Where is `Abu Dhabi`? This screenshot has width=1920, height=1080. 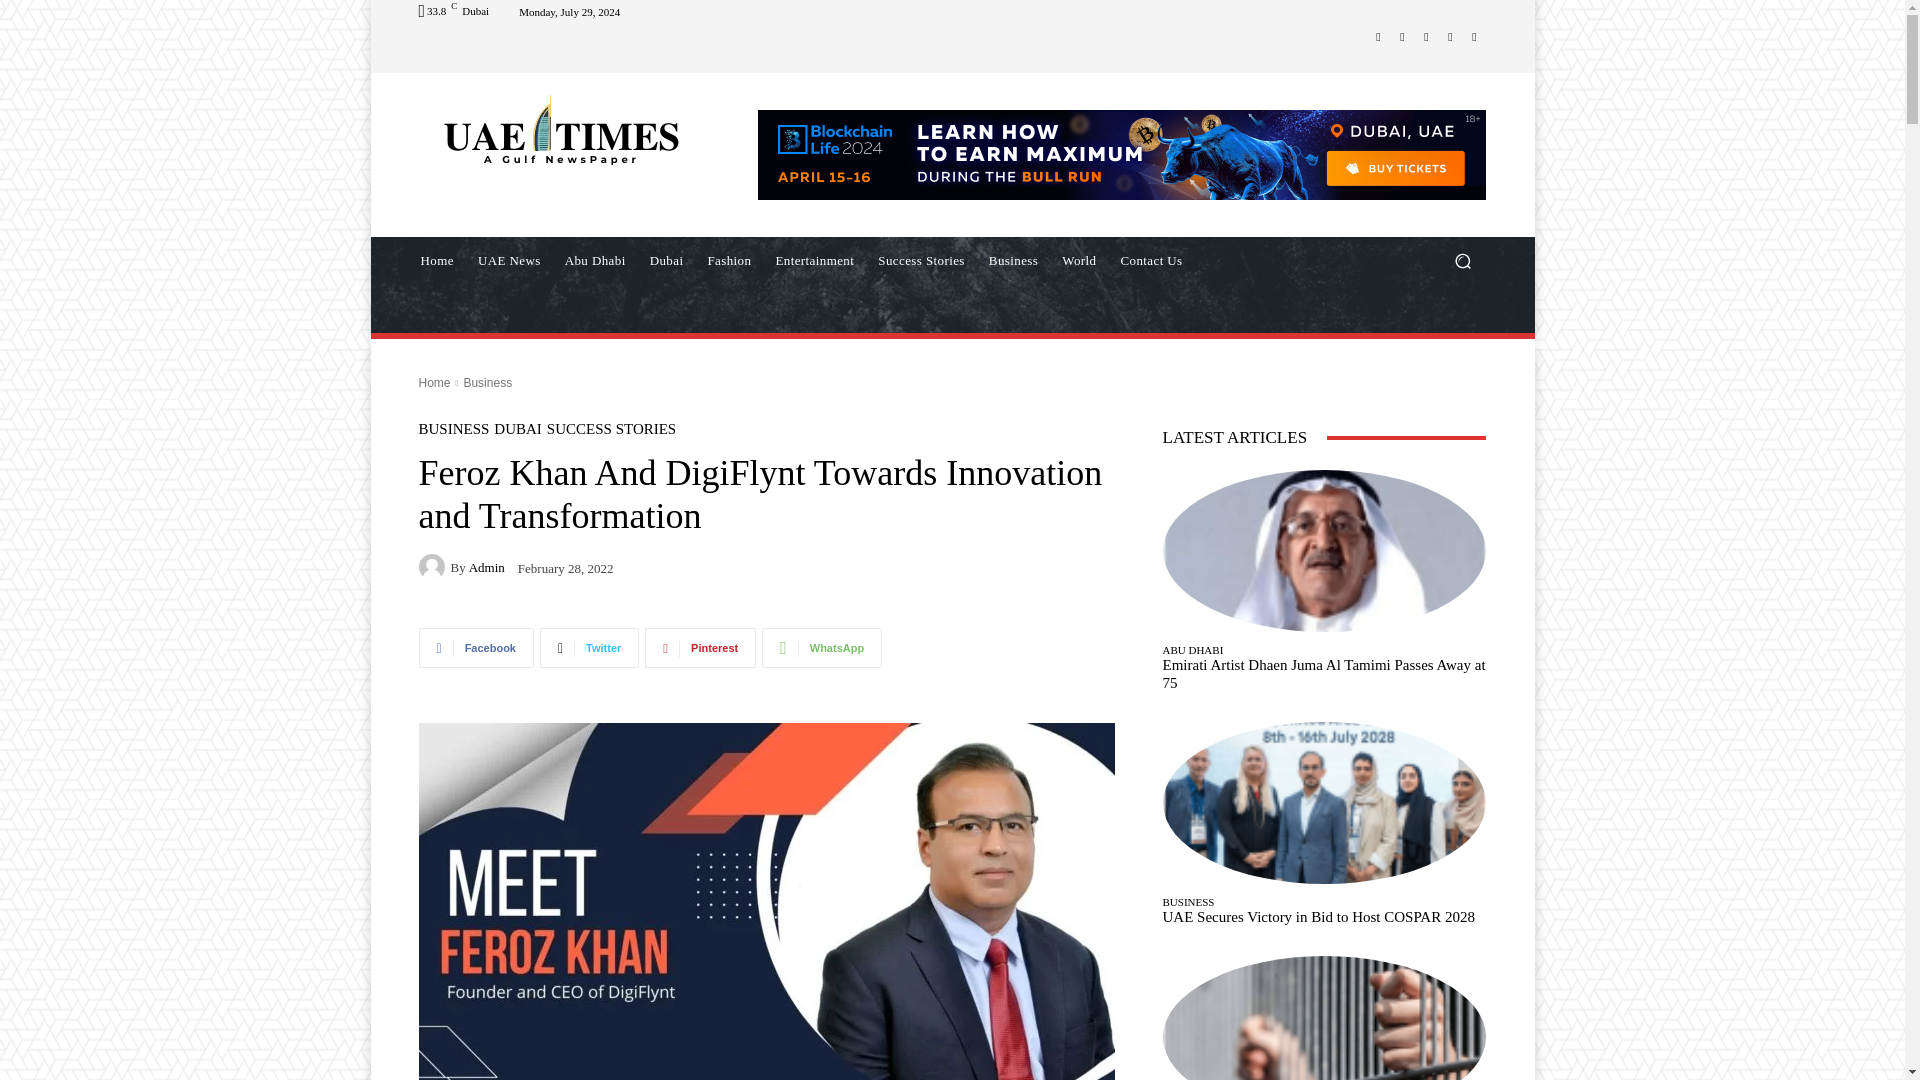 Abu Dhabi is located at coordinates (594, 260).